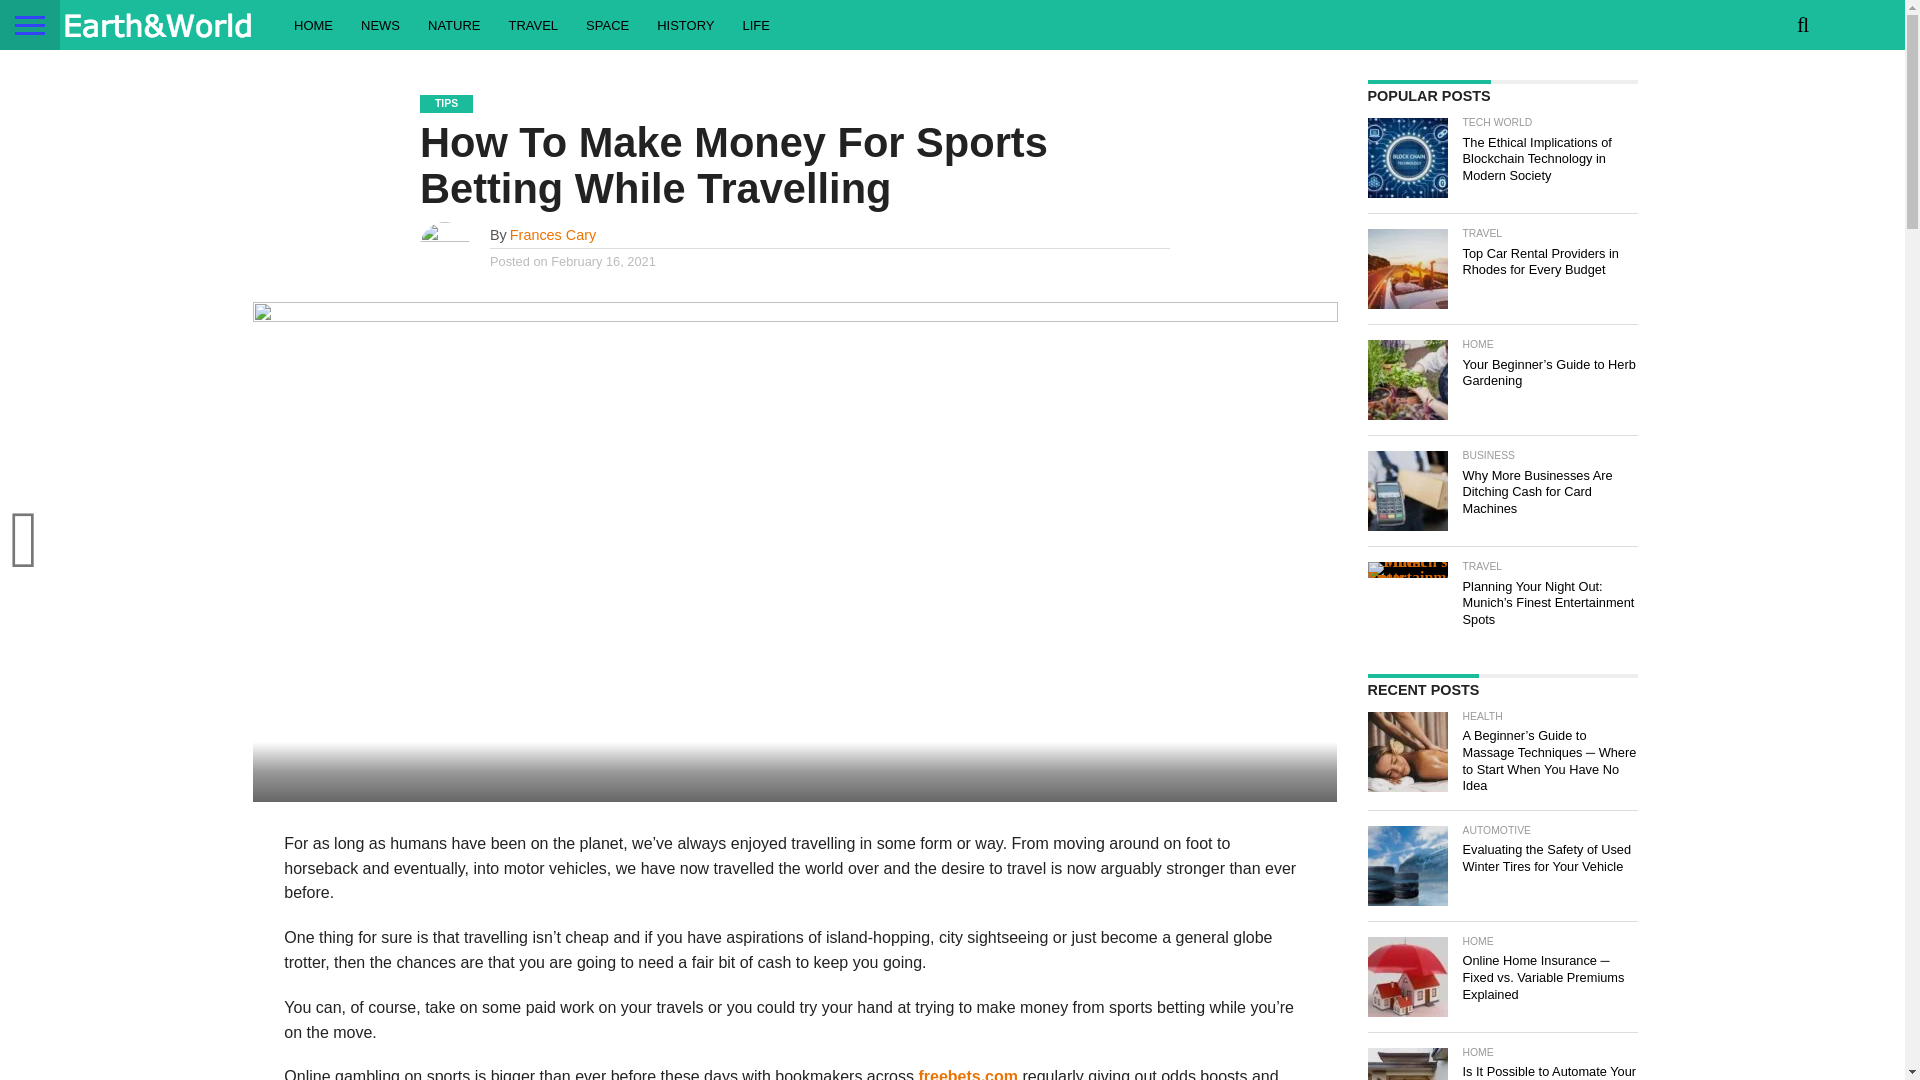  Describe the element at coordinates (552, 234) in the screenshot. I see `Posts by Frances Cary` at that location.